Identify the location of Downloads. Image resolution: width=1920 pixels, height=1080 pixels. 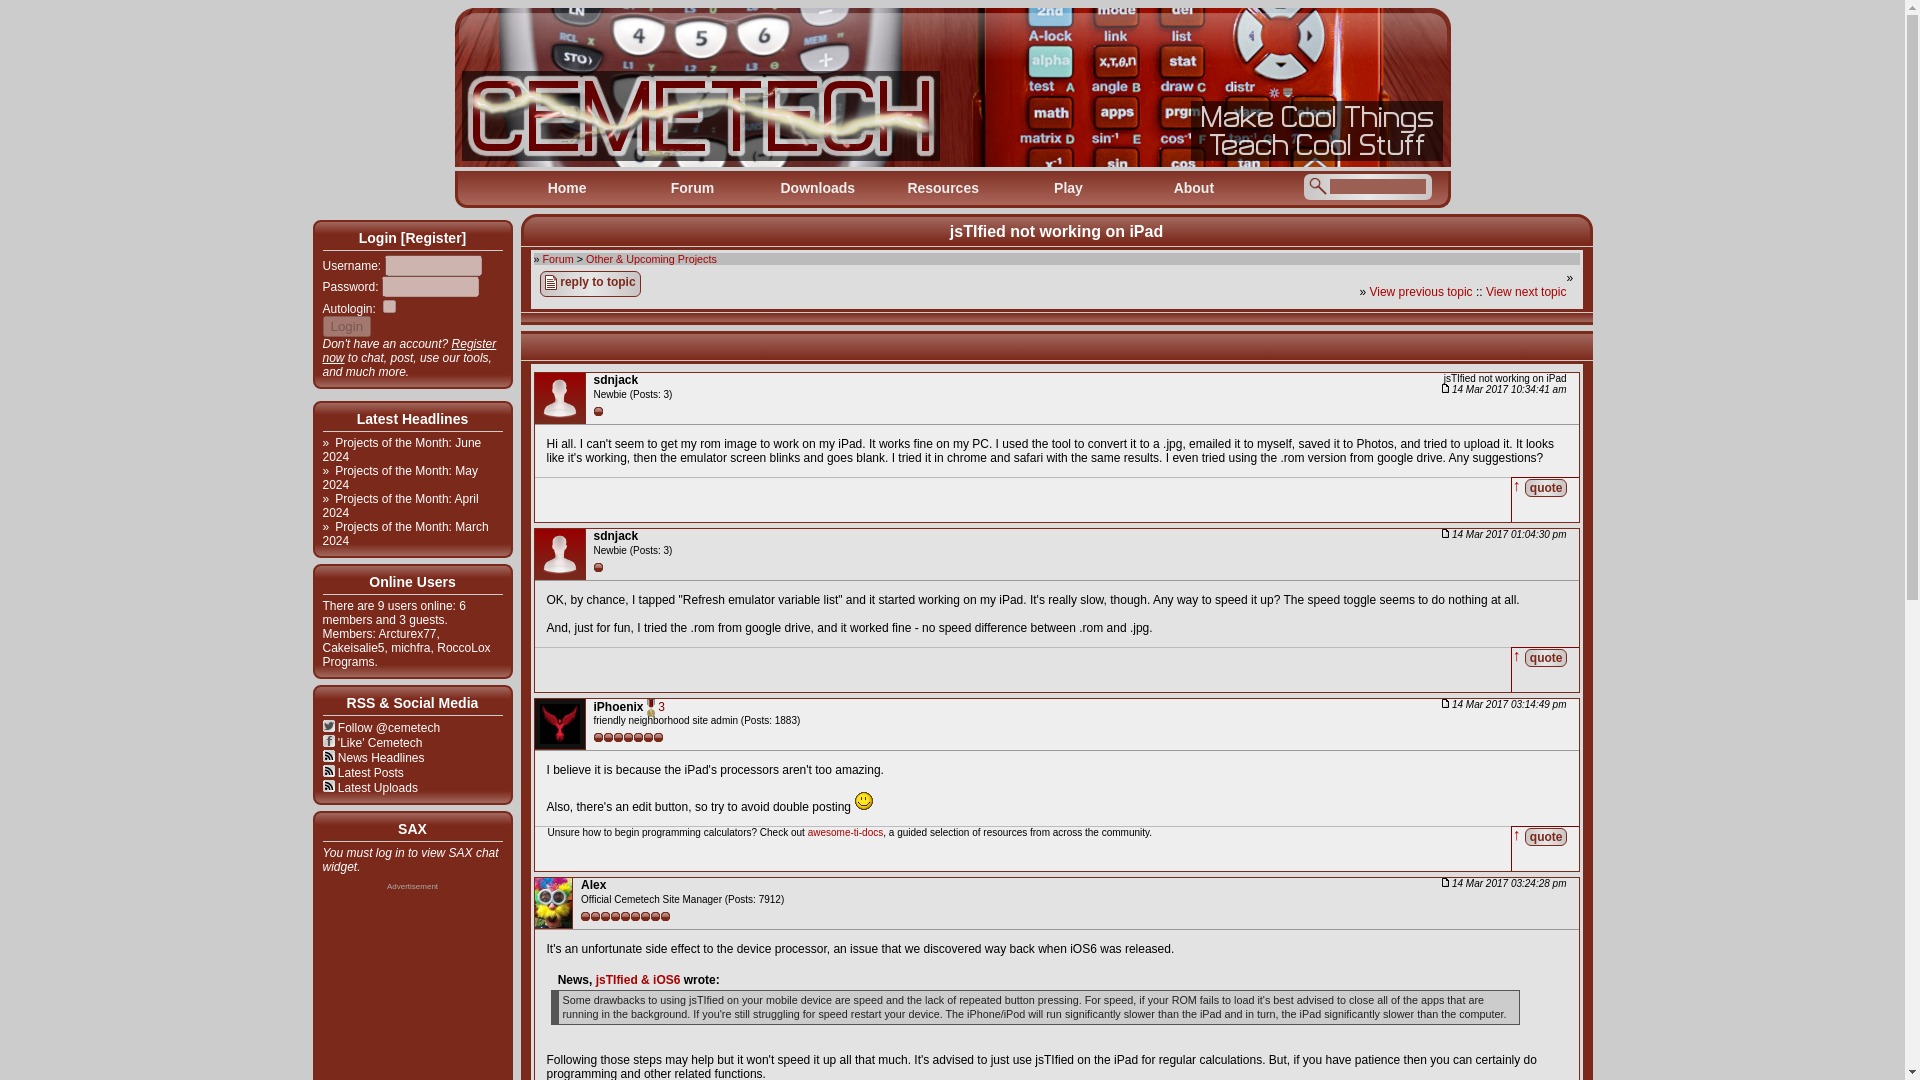
(818, 188).